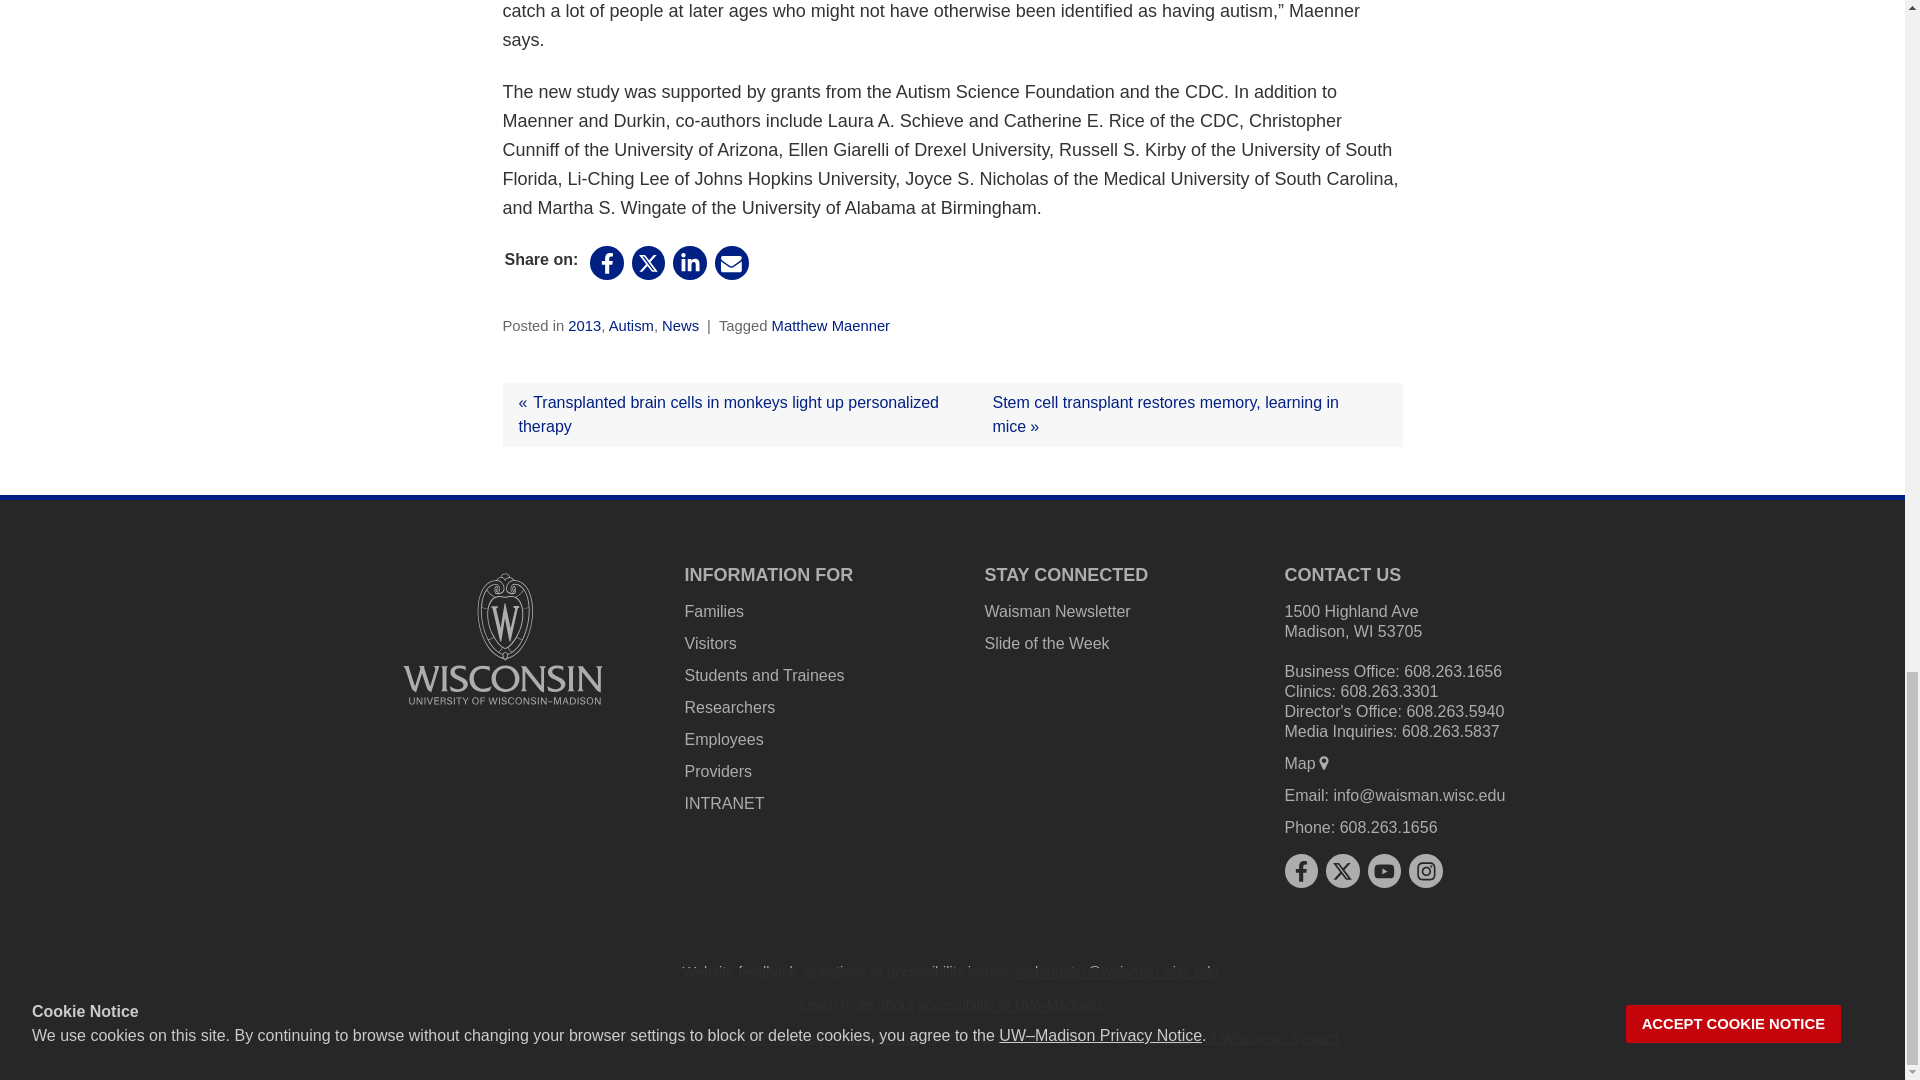 The image size is (1920, 1080). I want to click on Share on X Twitter, so click(648, 263).